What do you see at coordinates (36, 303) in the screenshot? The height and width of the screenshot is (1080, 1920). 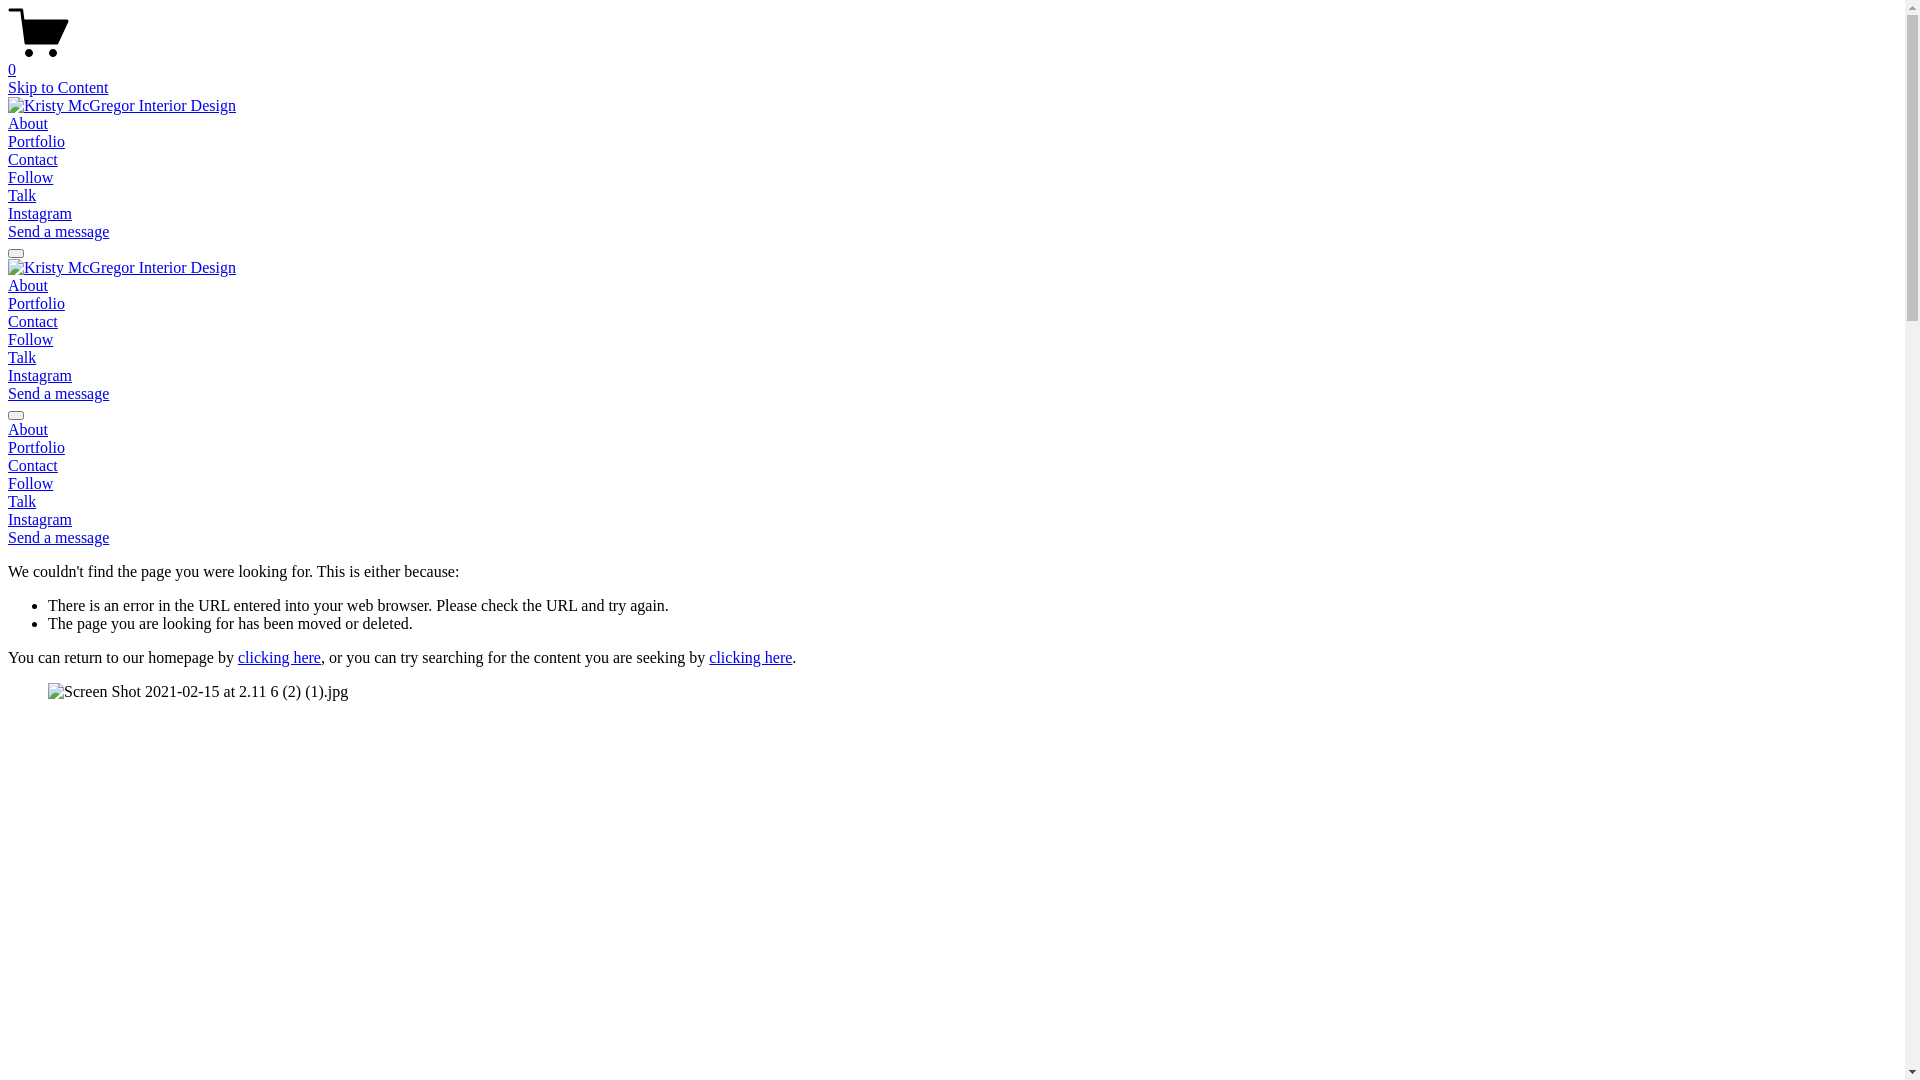 I see `Portfolio` at bounding box center [36, 303].